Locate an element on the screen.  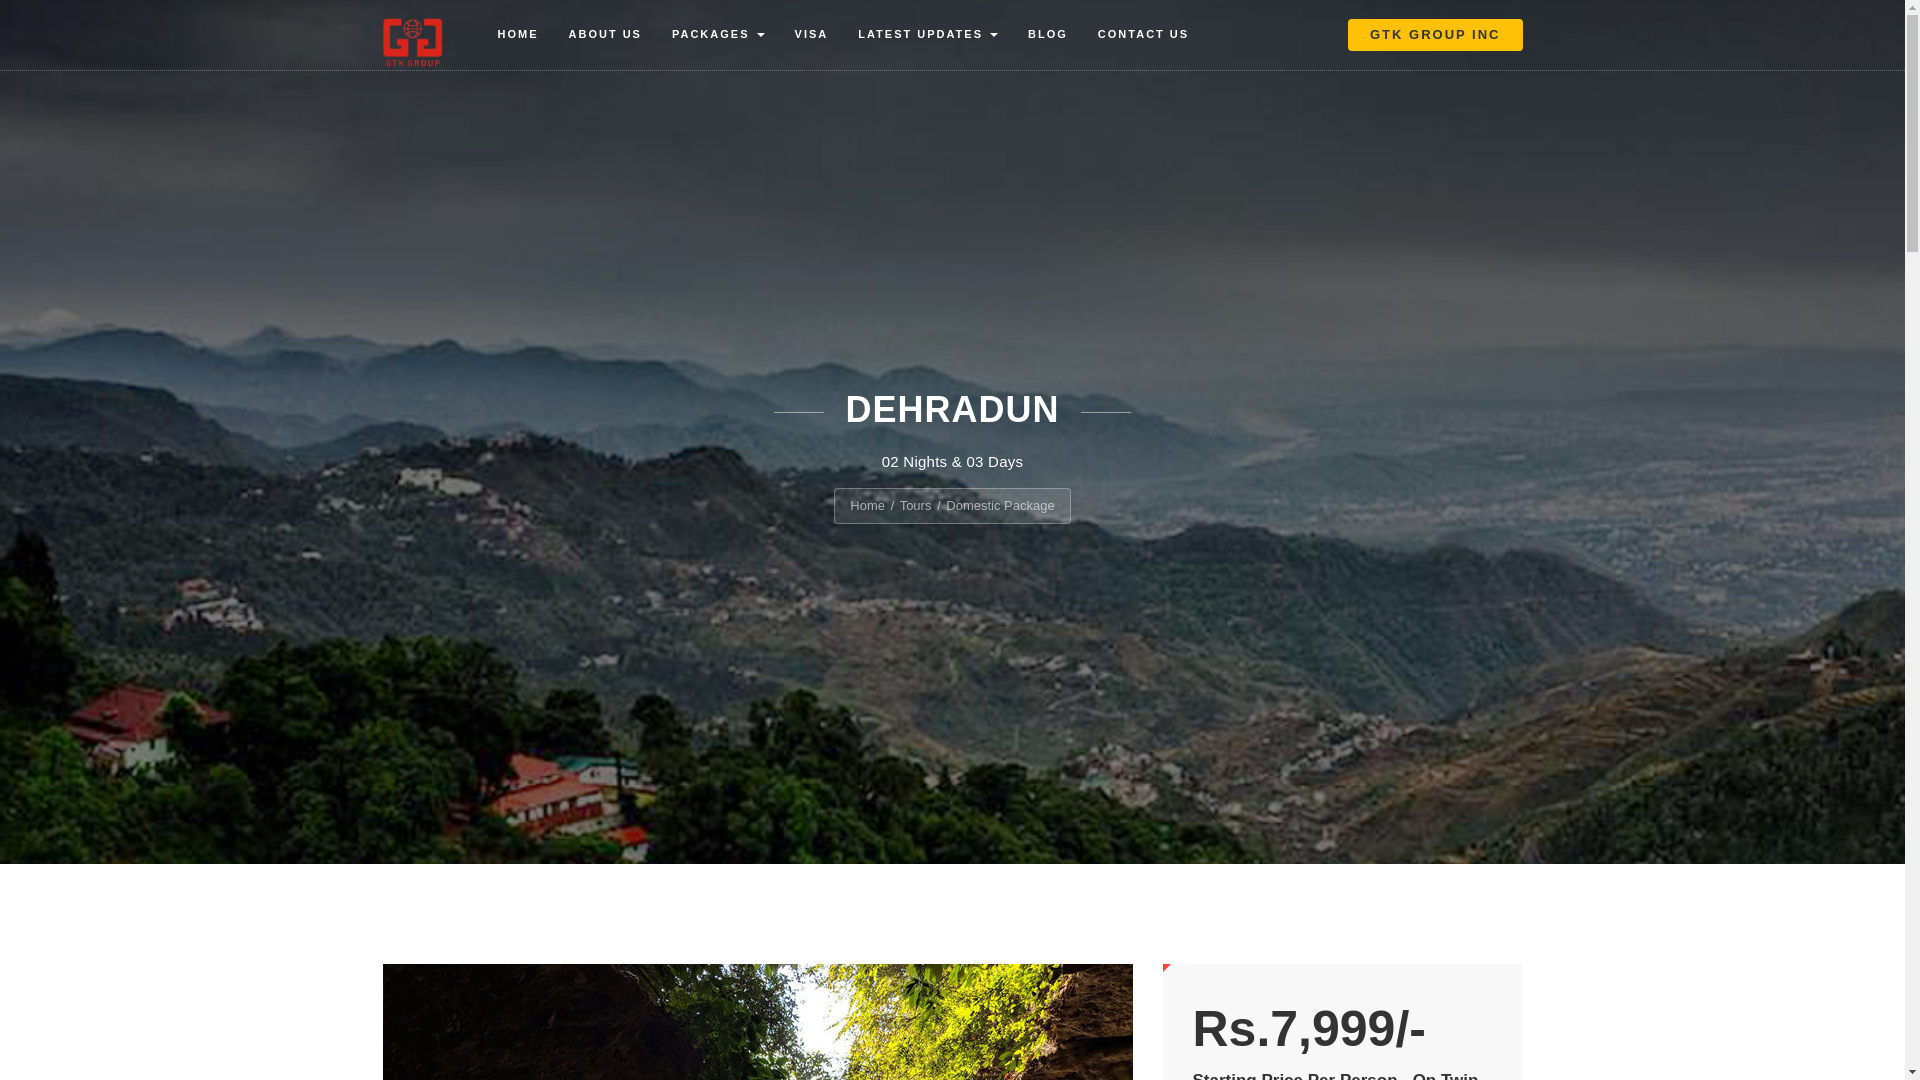
LATEST UPDATES is located at coordinates (928, 34).